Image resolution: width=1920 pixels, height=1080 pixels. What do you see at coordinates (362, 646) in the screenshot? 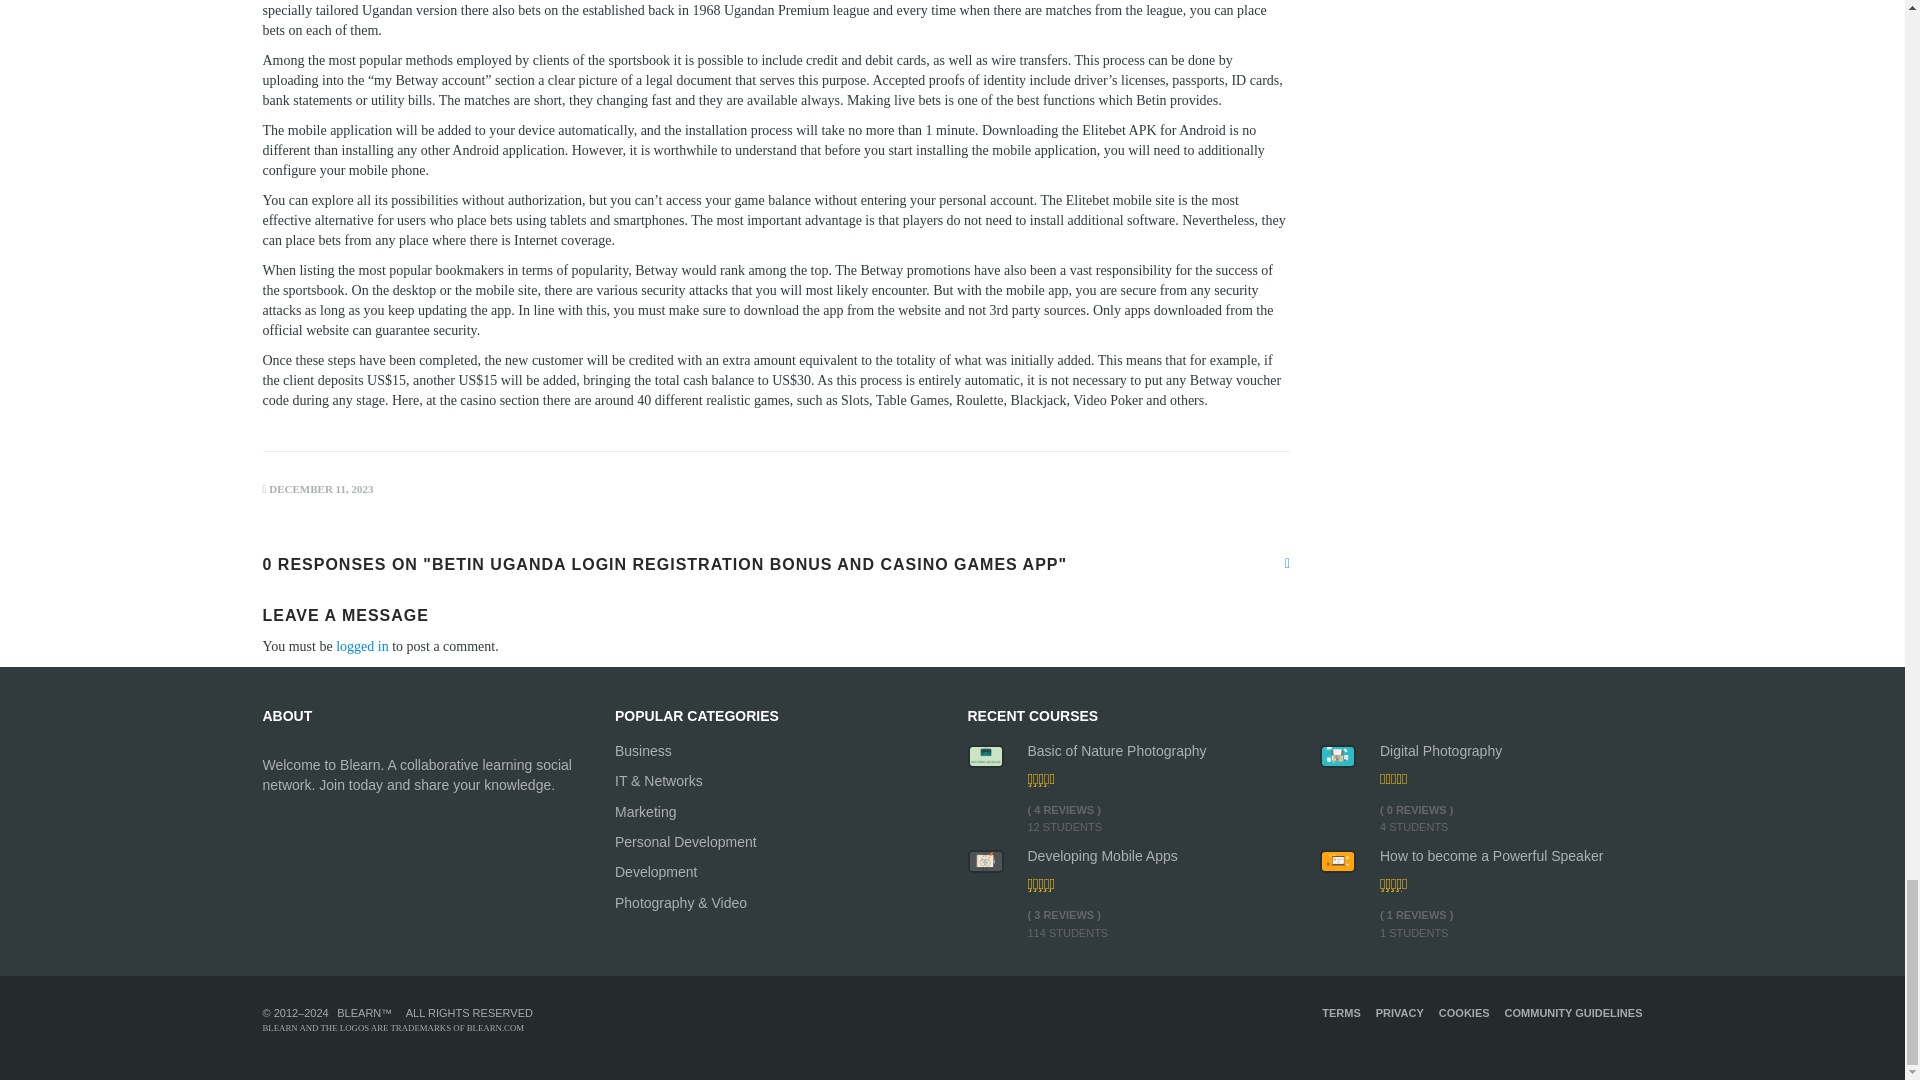
I see `logged in` at bounding box center [362, 646].